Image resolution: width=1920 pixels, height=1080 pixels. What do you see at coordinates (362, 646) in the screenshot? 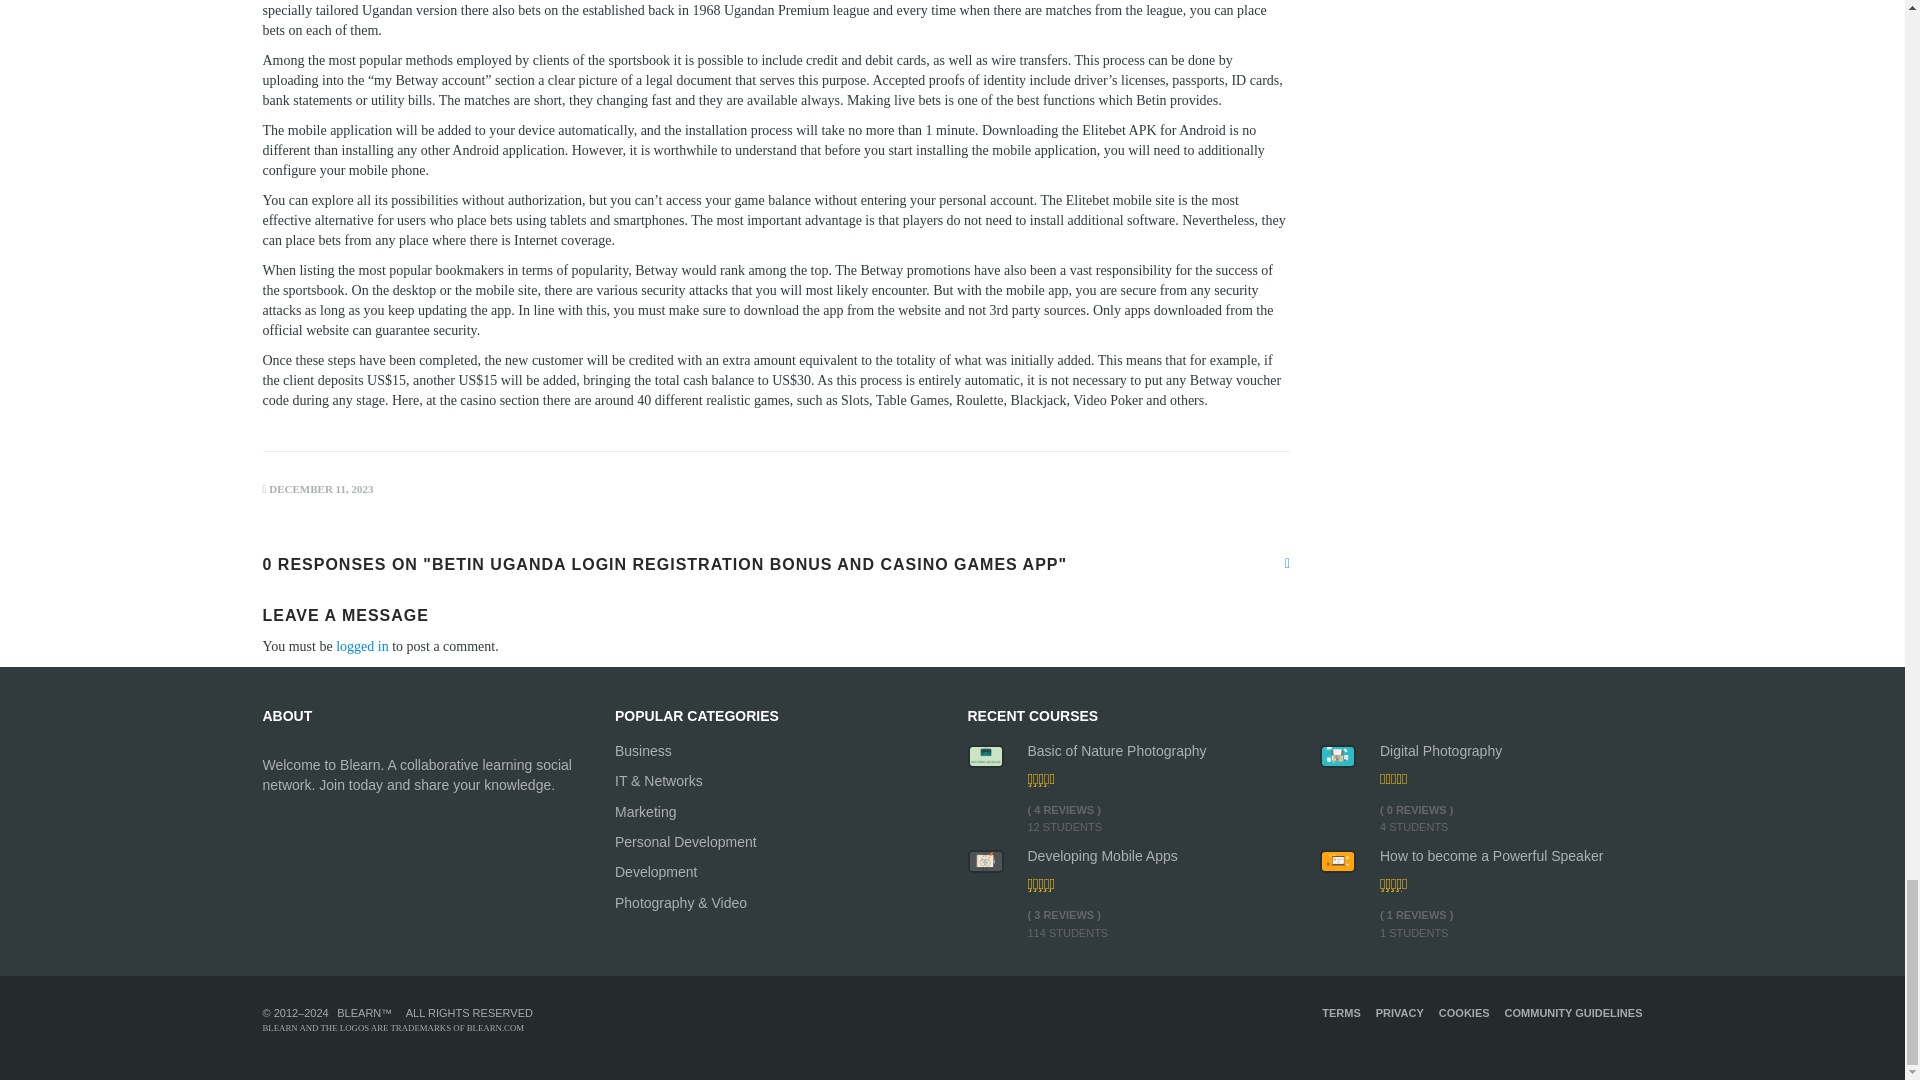
I see `logged in` at bounding box center [362, 646].